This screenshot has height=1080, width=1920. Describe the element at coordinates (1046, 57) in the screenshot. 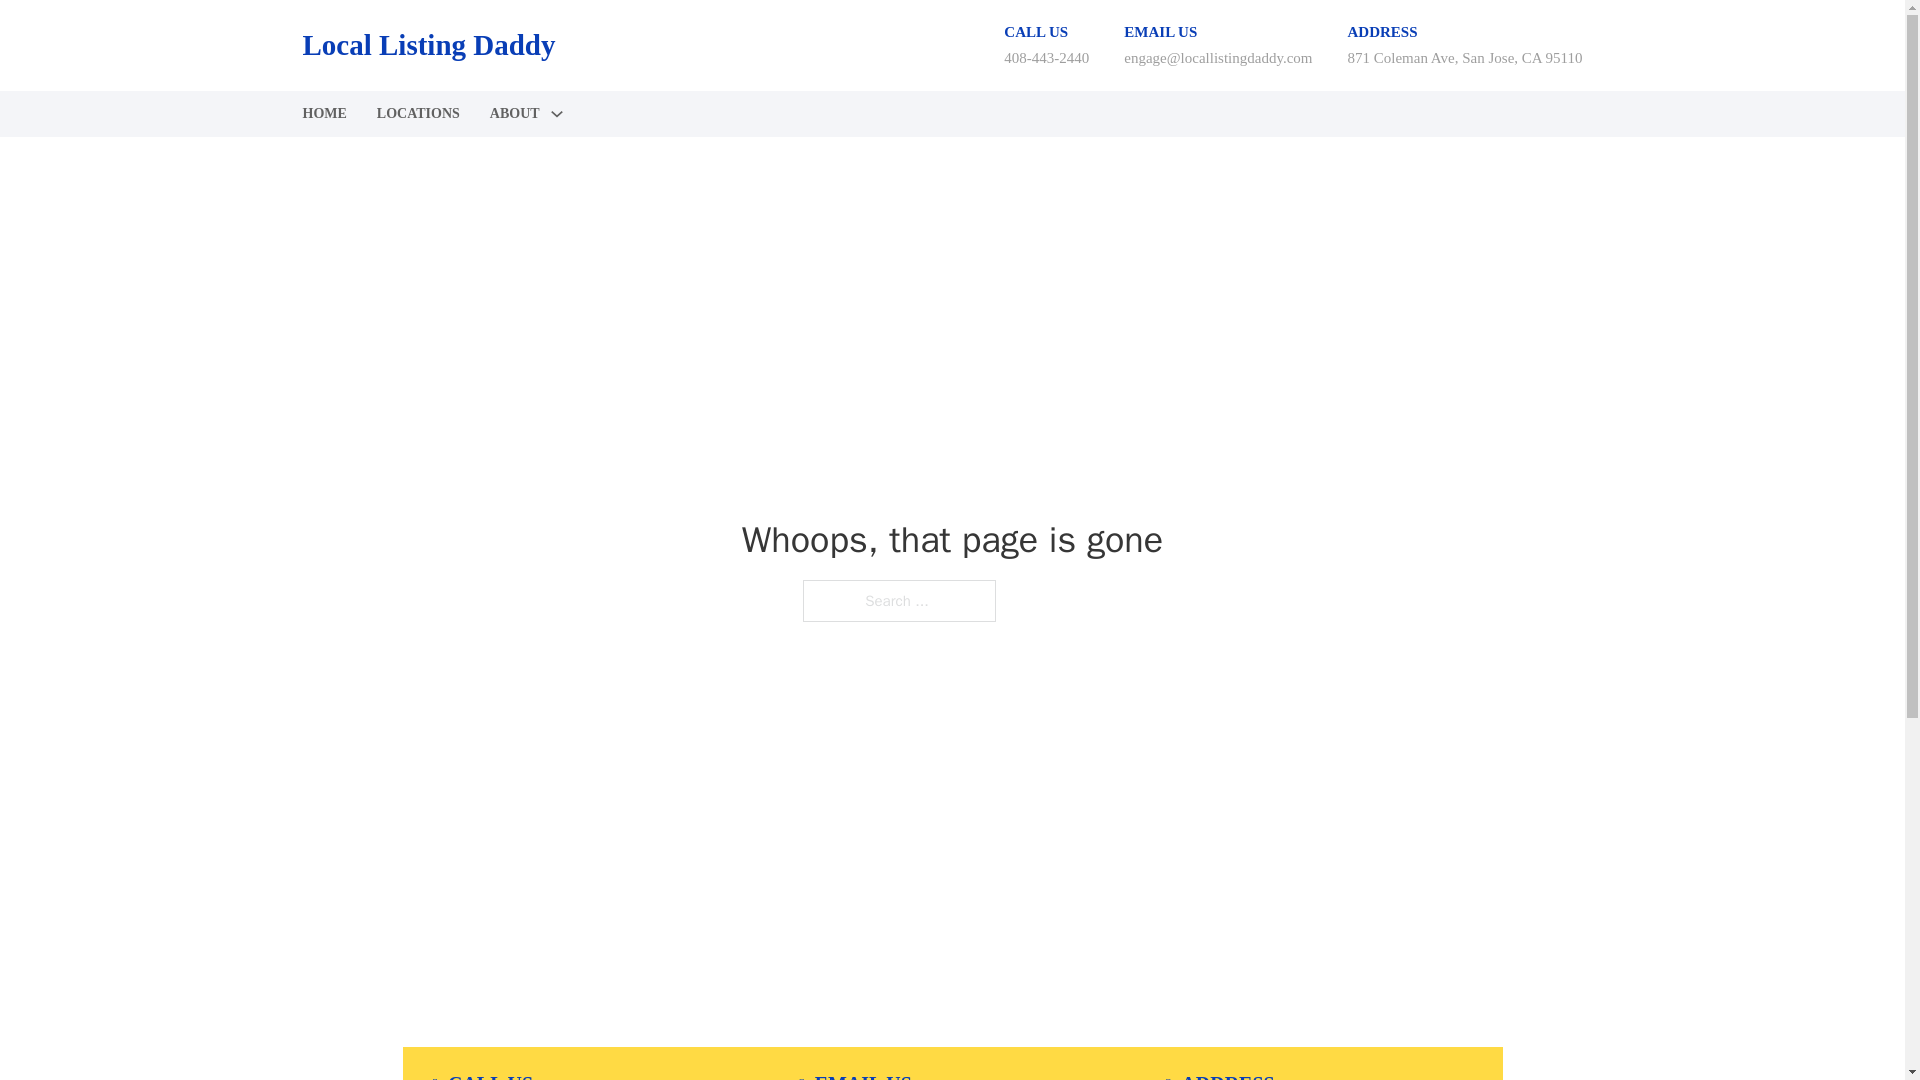

I see `408-443-2440` at that location.